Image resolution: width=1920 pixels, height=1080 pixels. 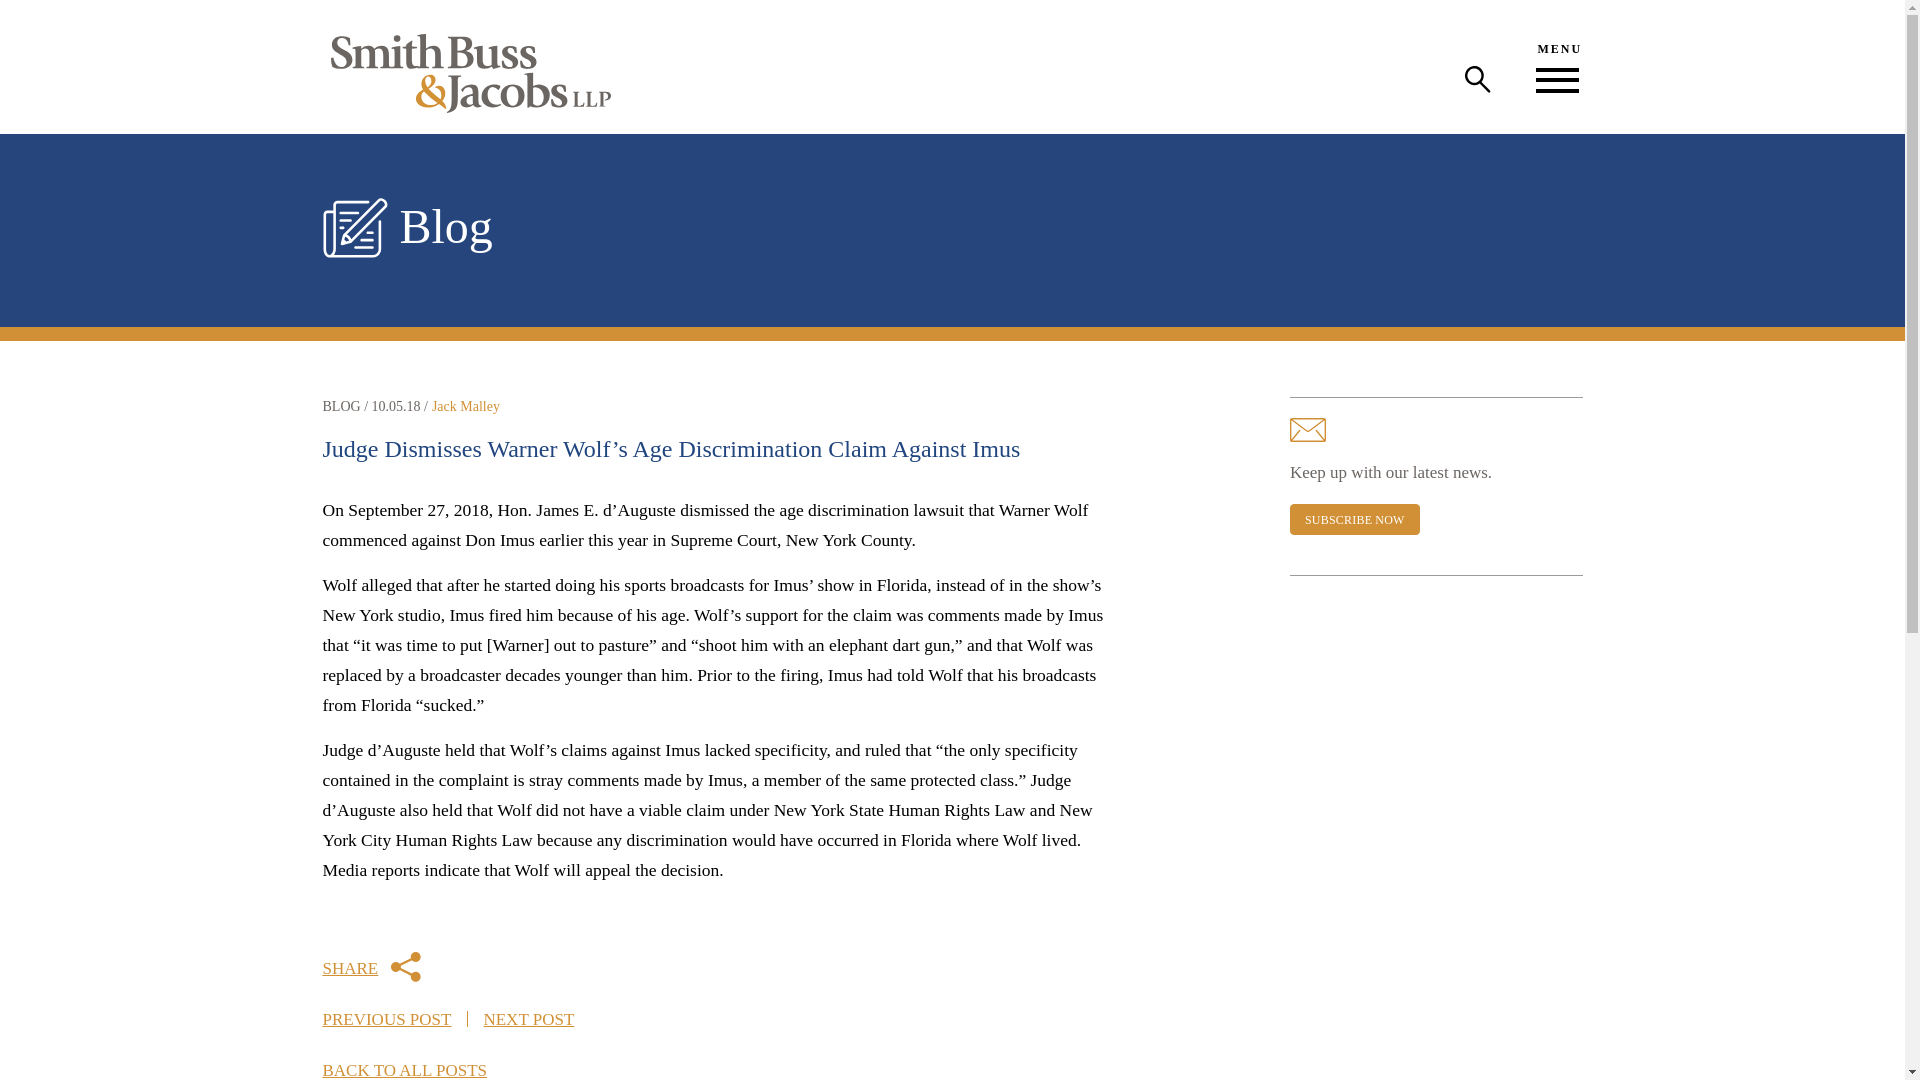 I want to click on PREVIOUS POST, so click(x=386, y=1019).